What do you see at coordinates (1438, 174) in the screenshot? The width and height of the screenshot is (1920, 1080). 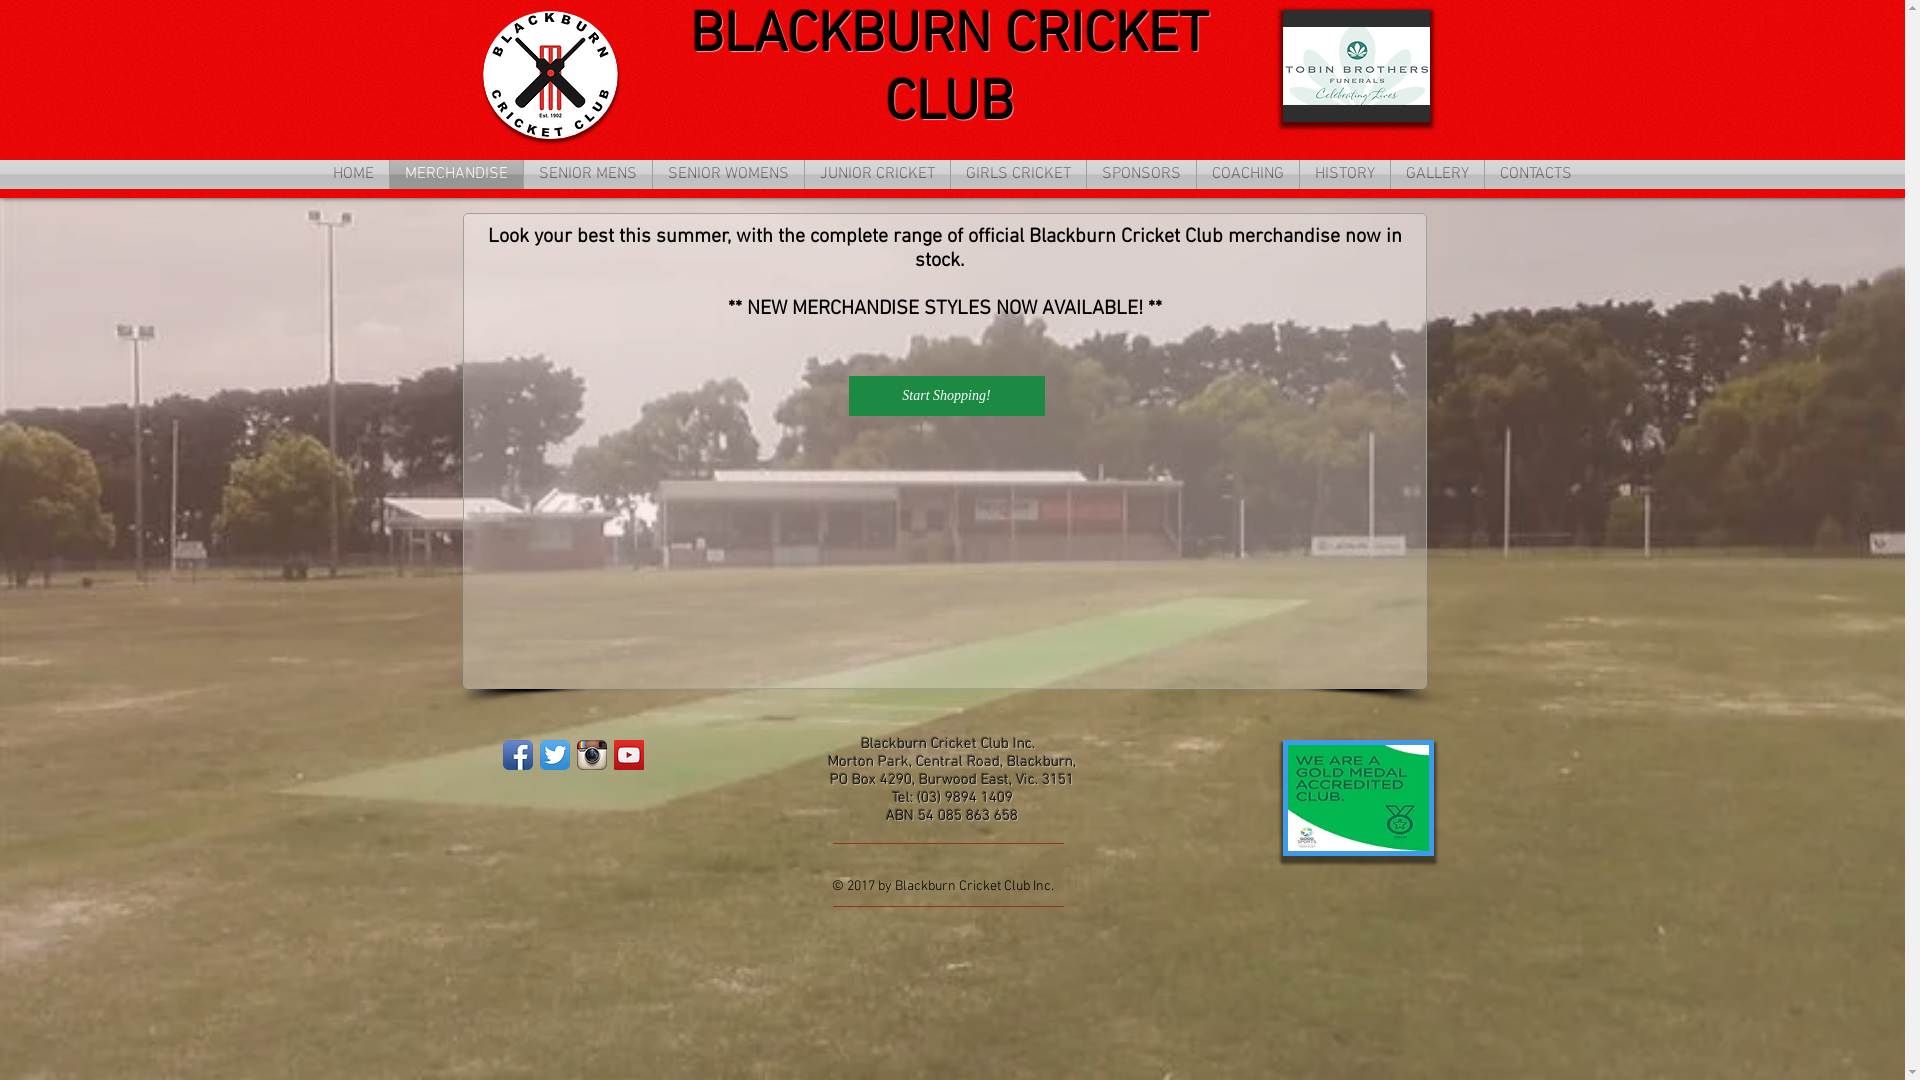 I see `GALLERY` at bounding box center [1438, 174].